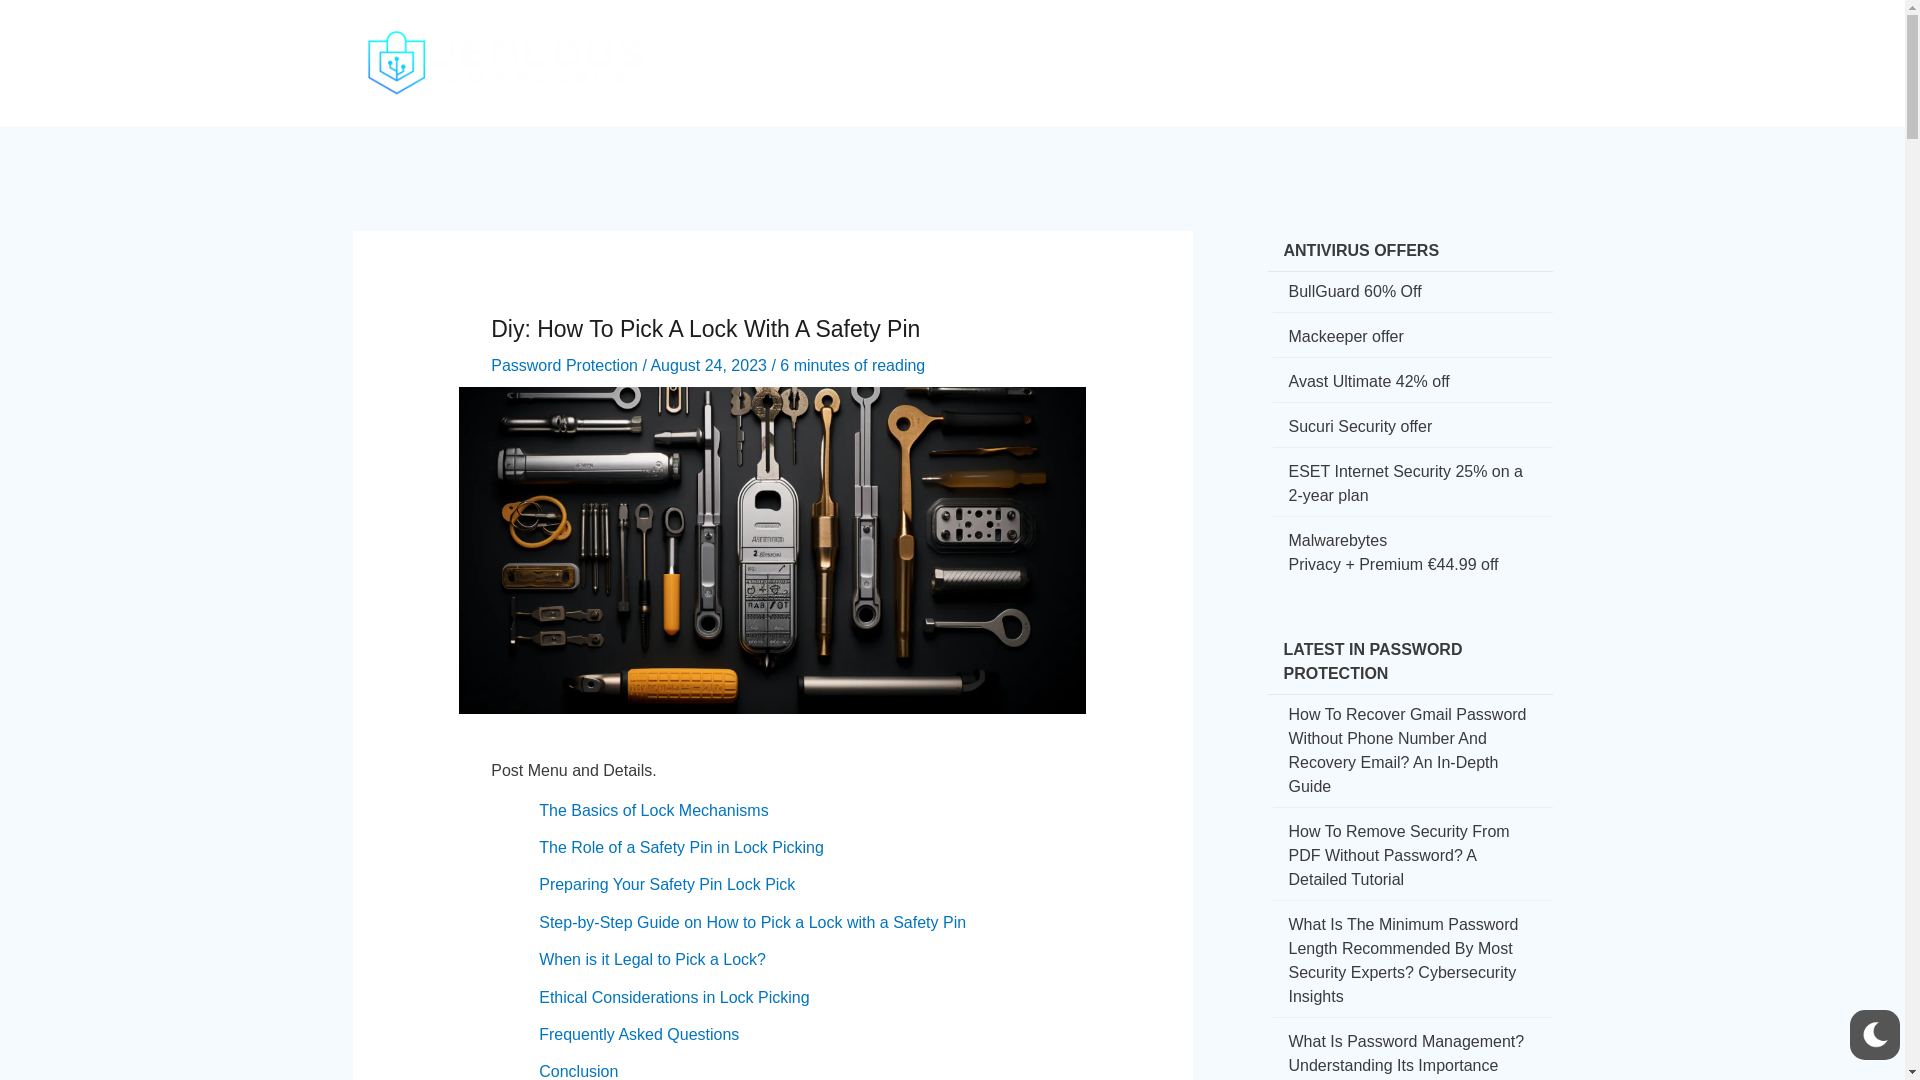  Describe the element at coordinates (1138, 46) in the screenshot. I see `Social` at that location.